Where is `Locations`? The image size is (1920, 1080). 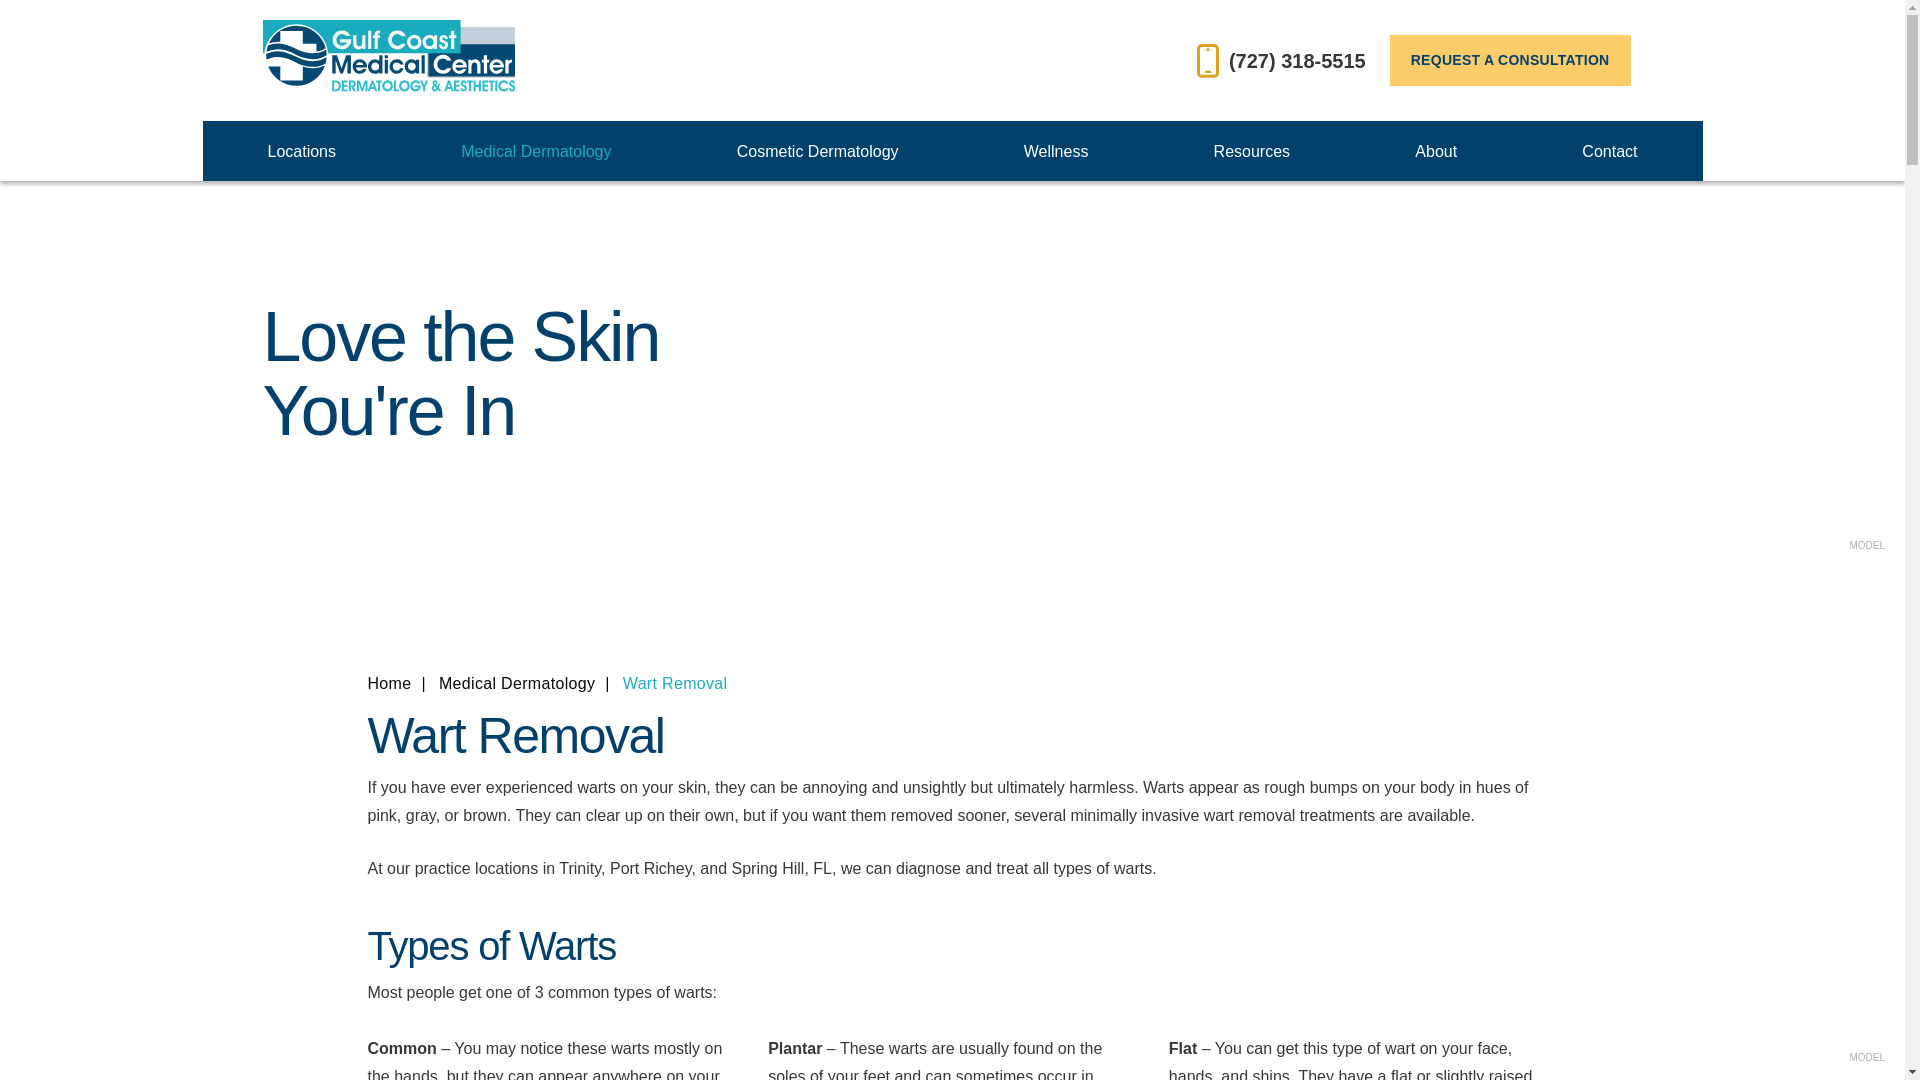 Locations is located at coordinates (302, 151).